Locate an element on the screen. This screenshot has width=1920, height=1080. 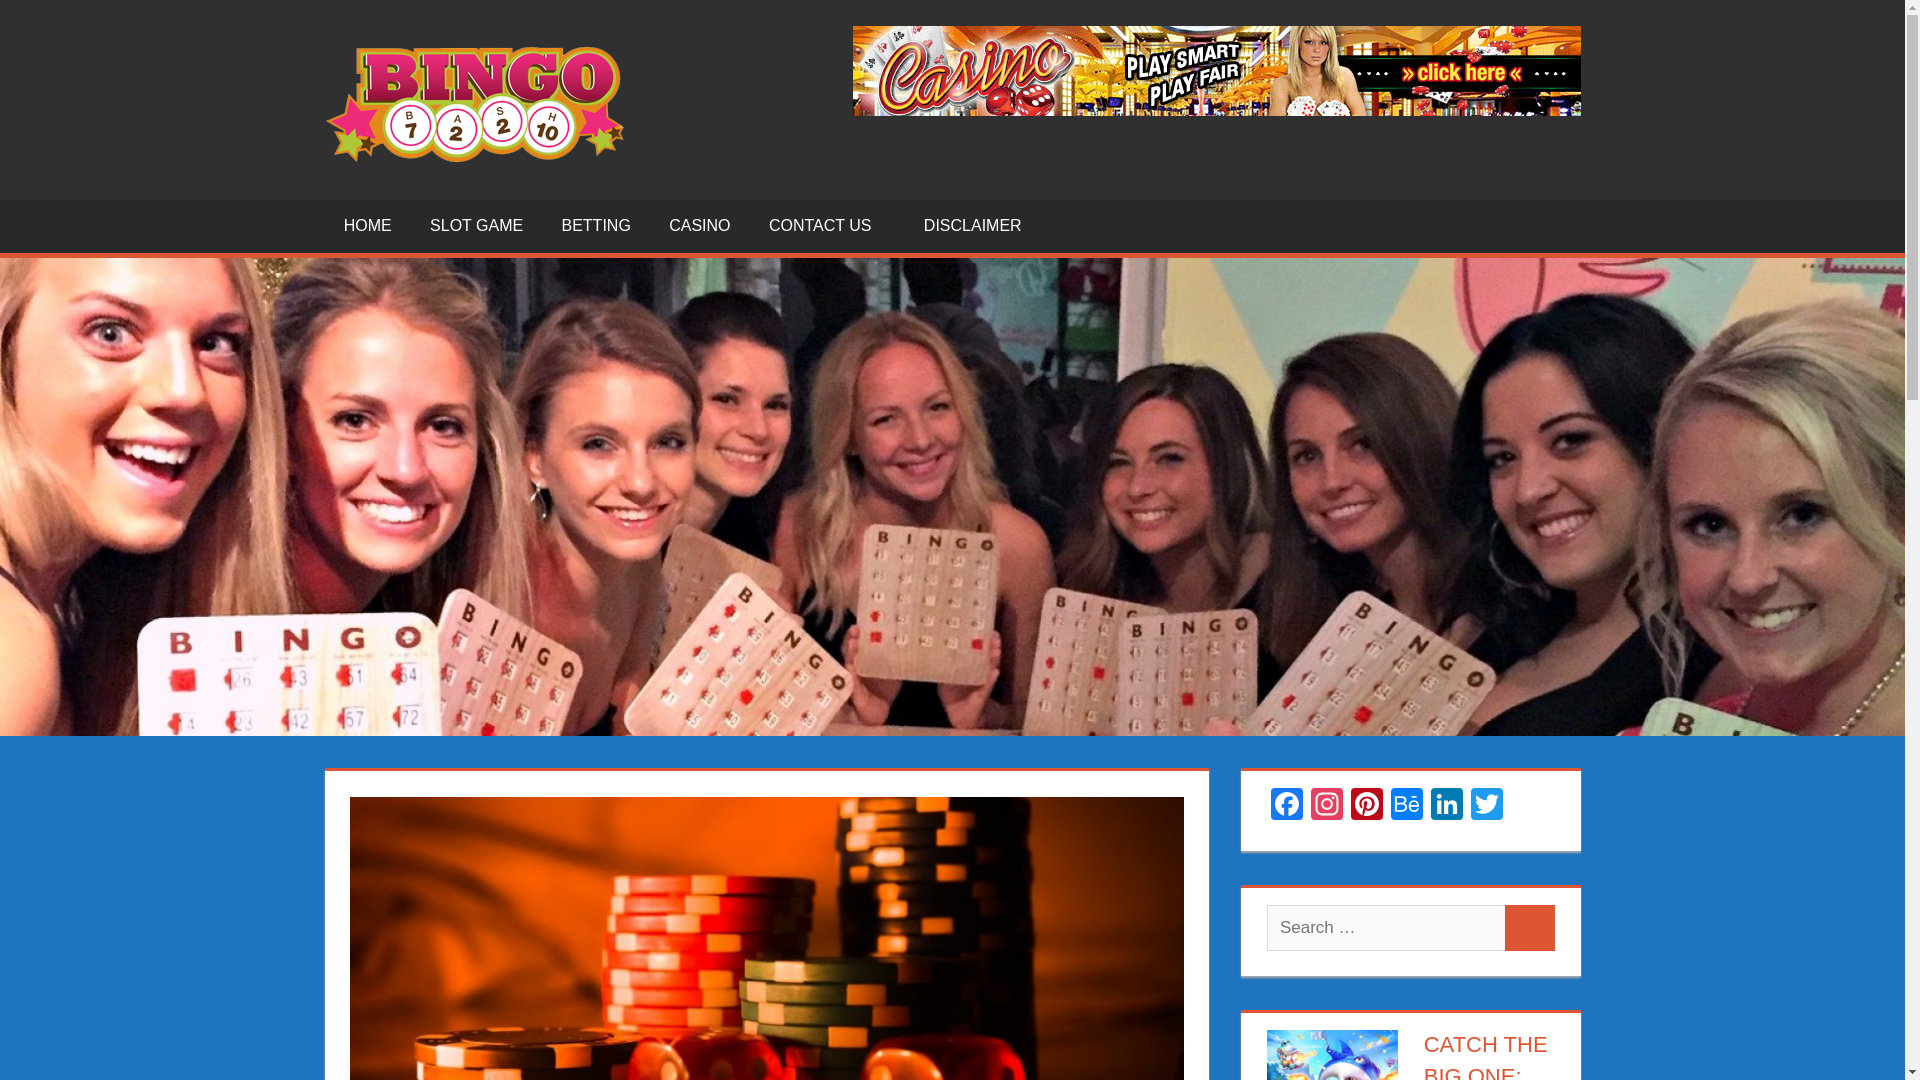
SLOT GAME is located at coordinates (476, 226).